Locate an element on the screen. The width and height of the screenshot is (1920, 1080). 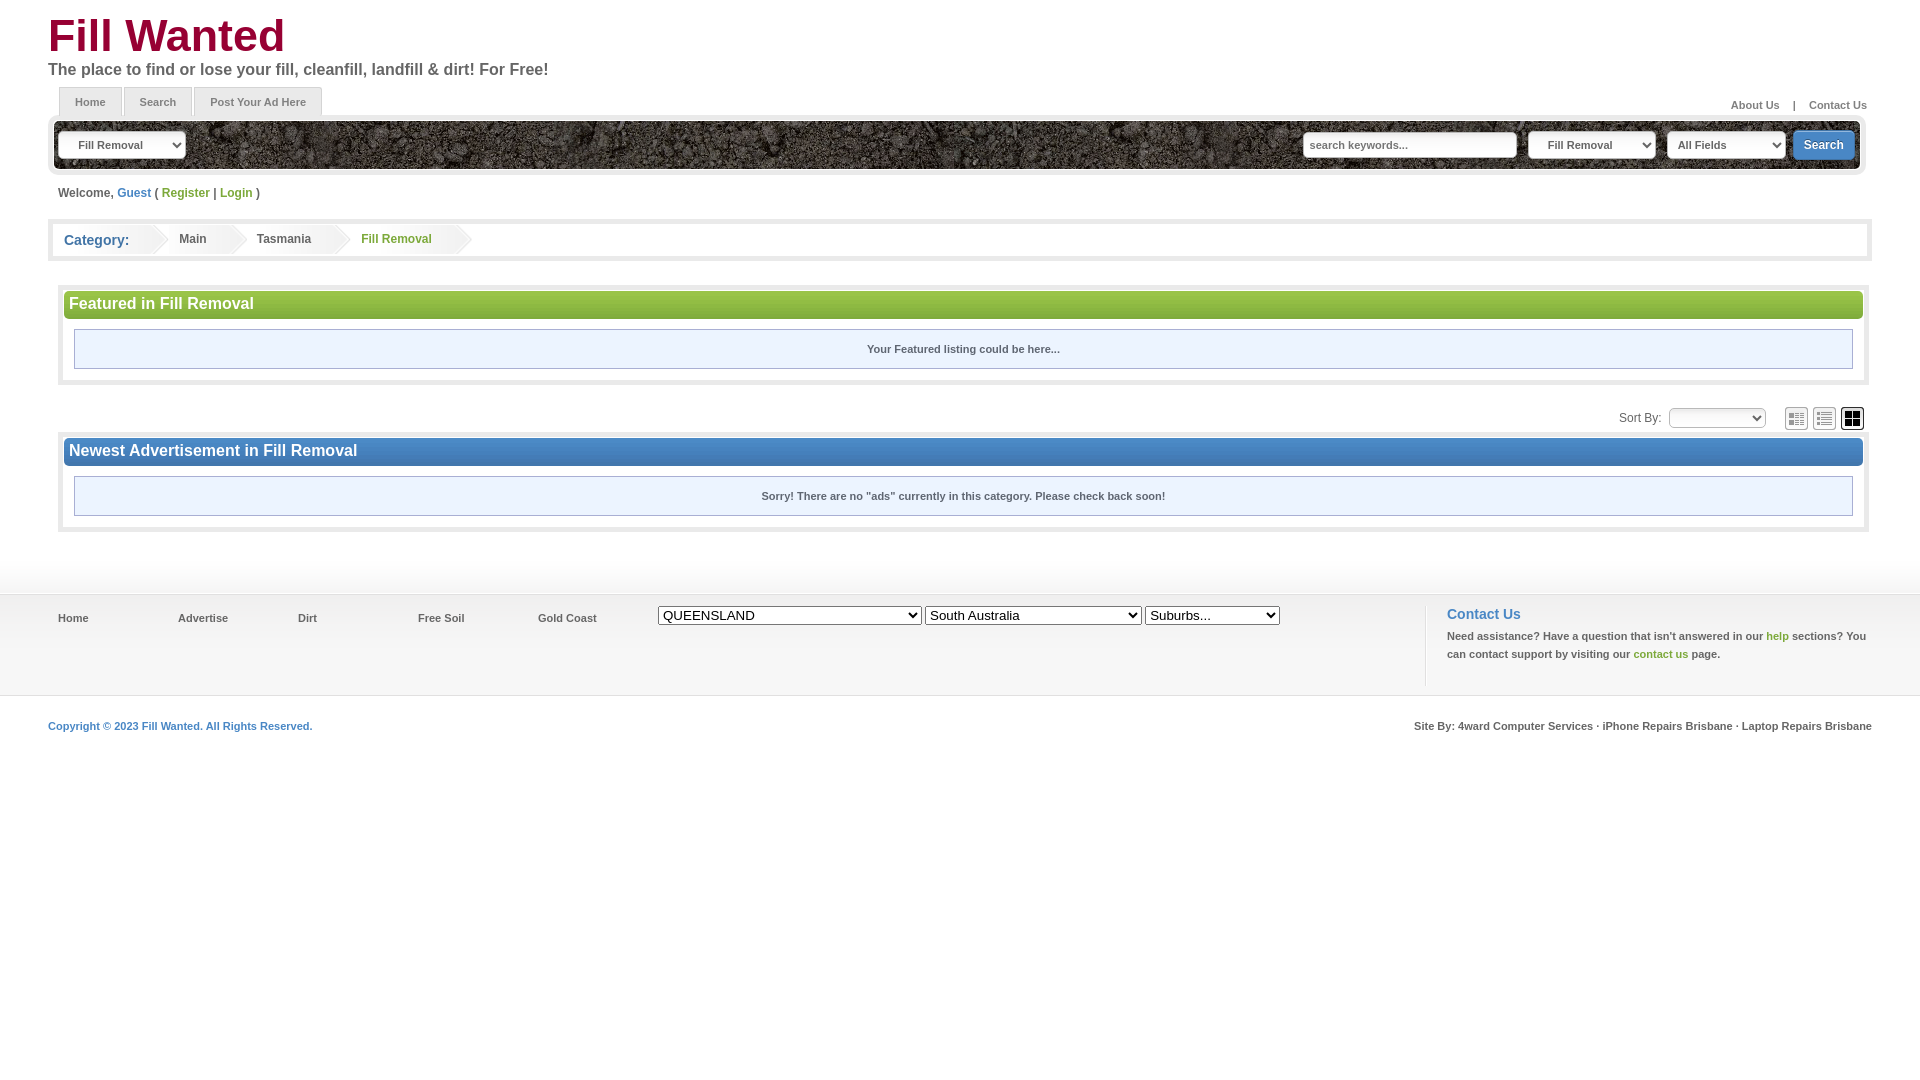
4ward Computer Services is located at coordinates (1526, 726).